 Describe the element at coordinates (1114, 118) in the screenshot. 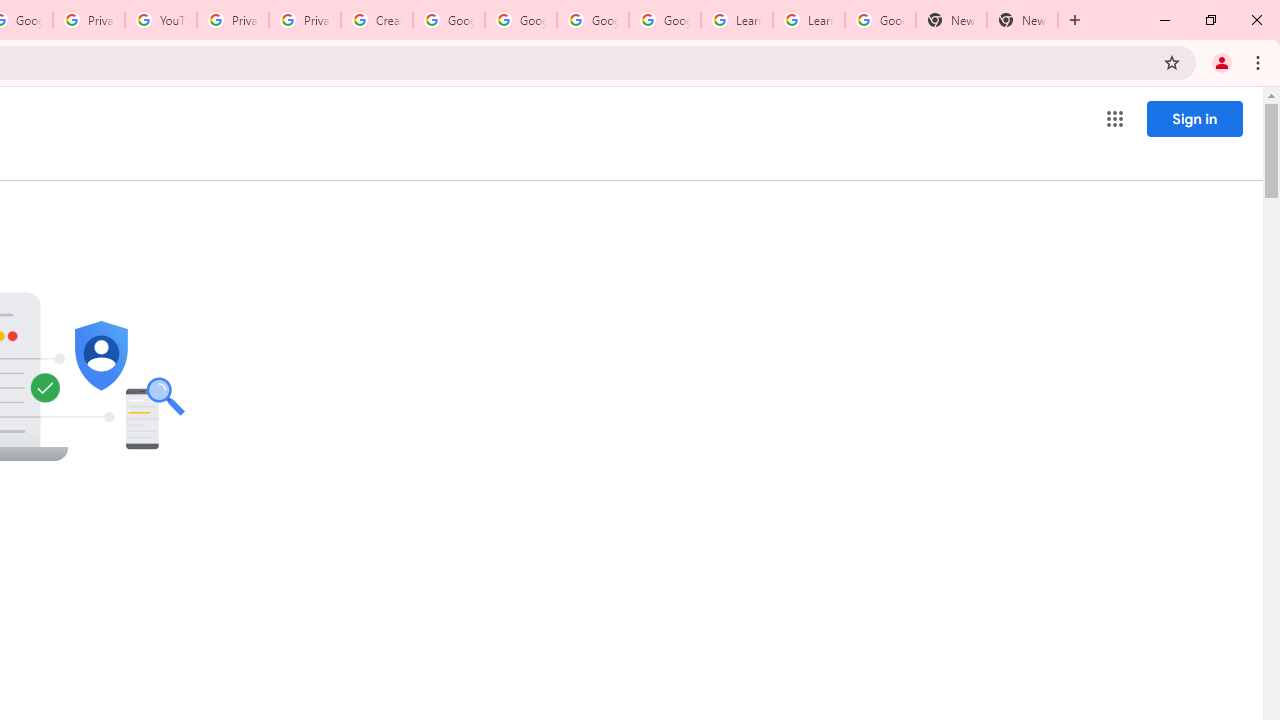

I see `Google apps` at that location.